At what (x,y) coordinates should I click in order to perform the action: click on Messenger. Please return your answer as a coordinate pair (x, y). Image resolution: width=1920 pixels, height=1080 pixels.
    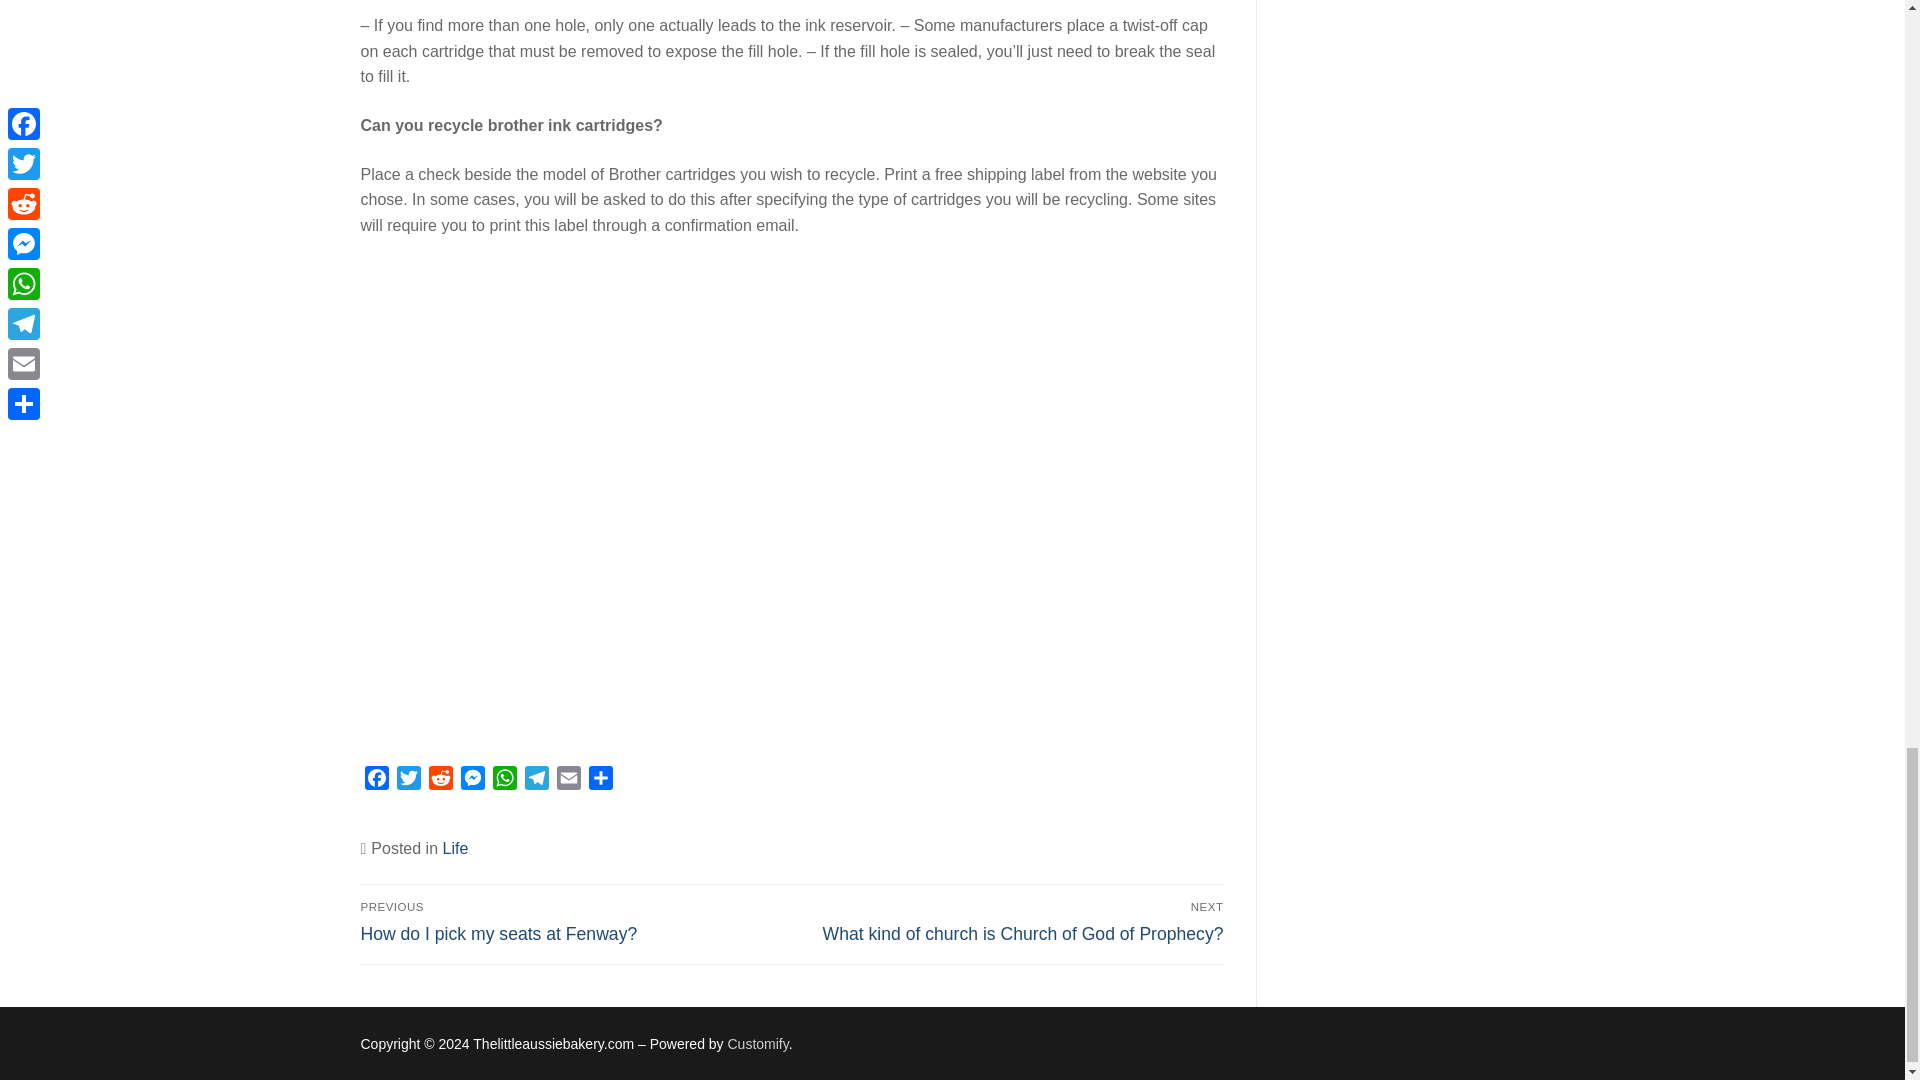
    Looking at the image, I should click on (472, 781).